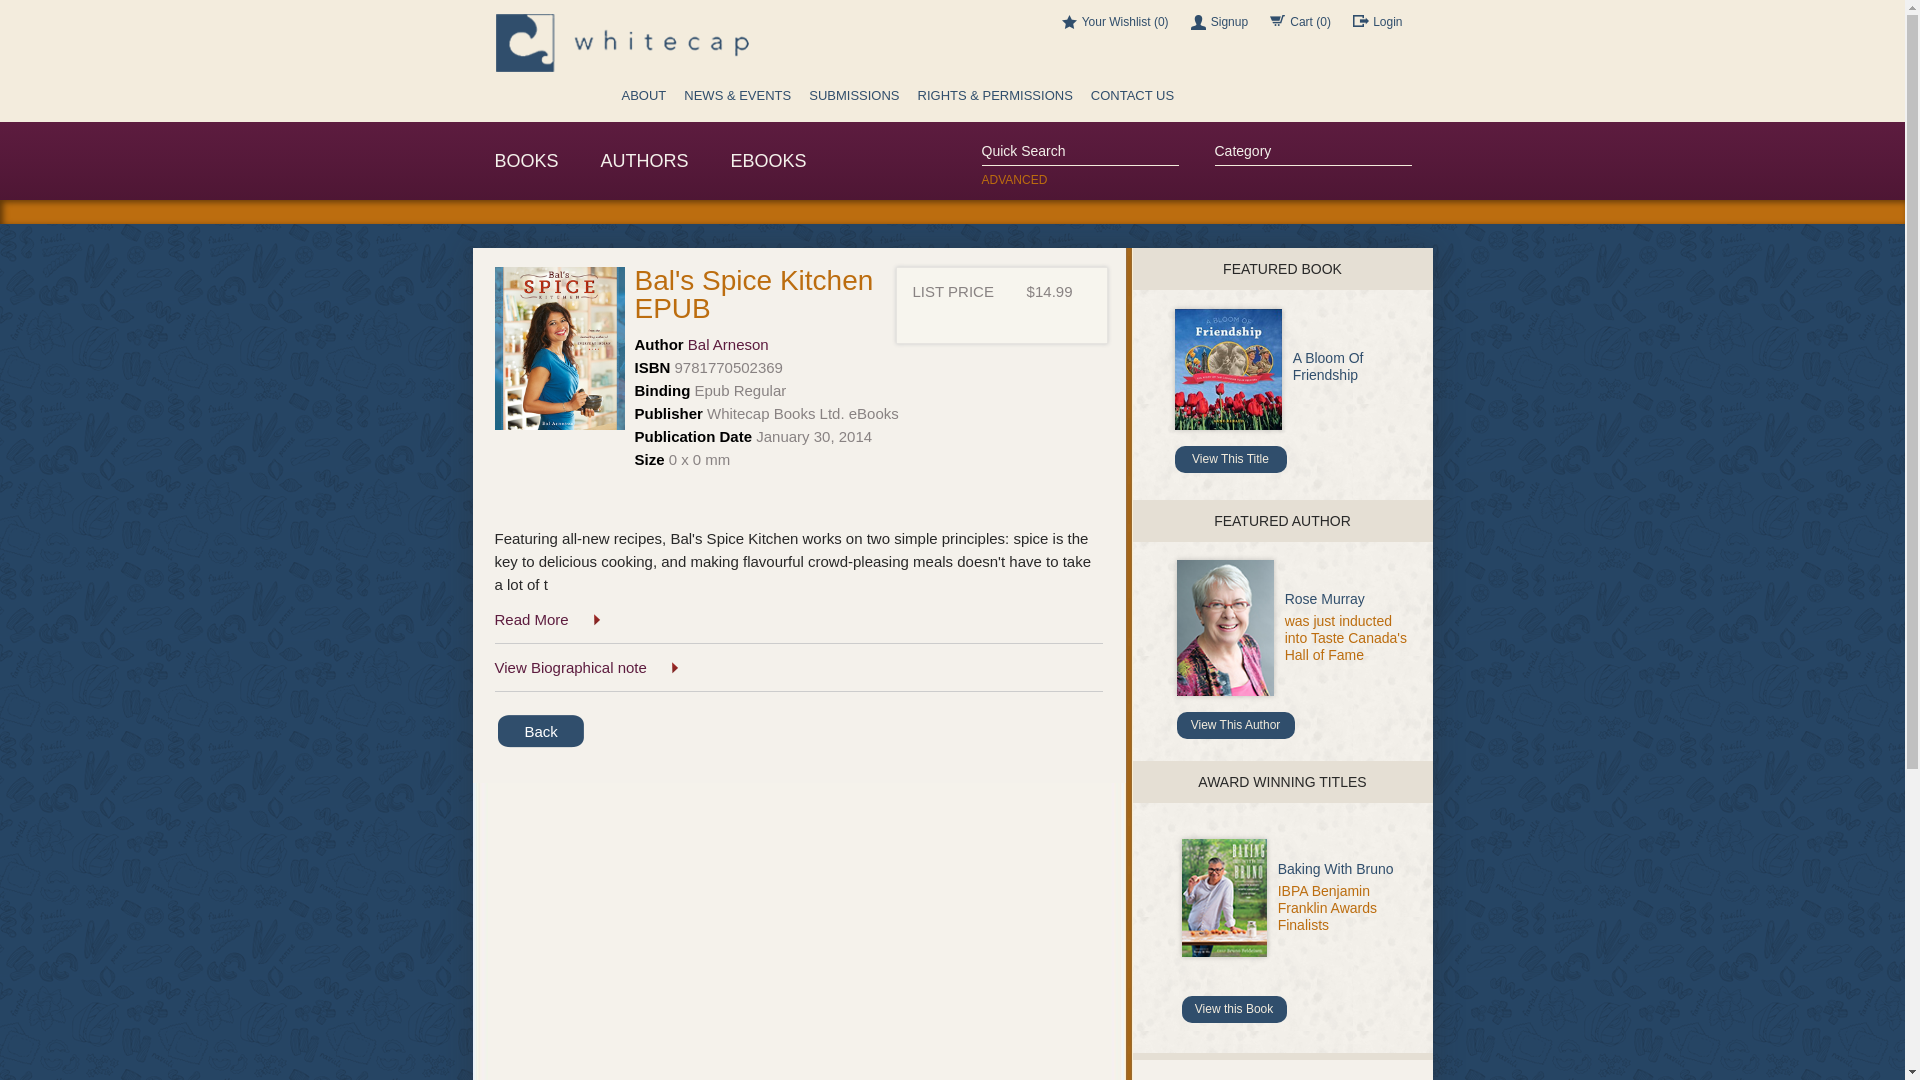 This screenshot has width=1920, height=1080. I want to click on SUBMISSIONS, so click(854, 100).